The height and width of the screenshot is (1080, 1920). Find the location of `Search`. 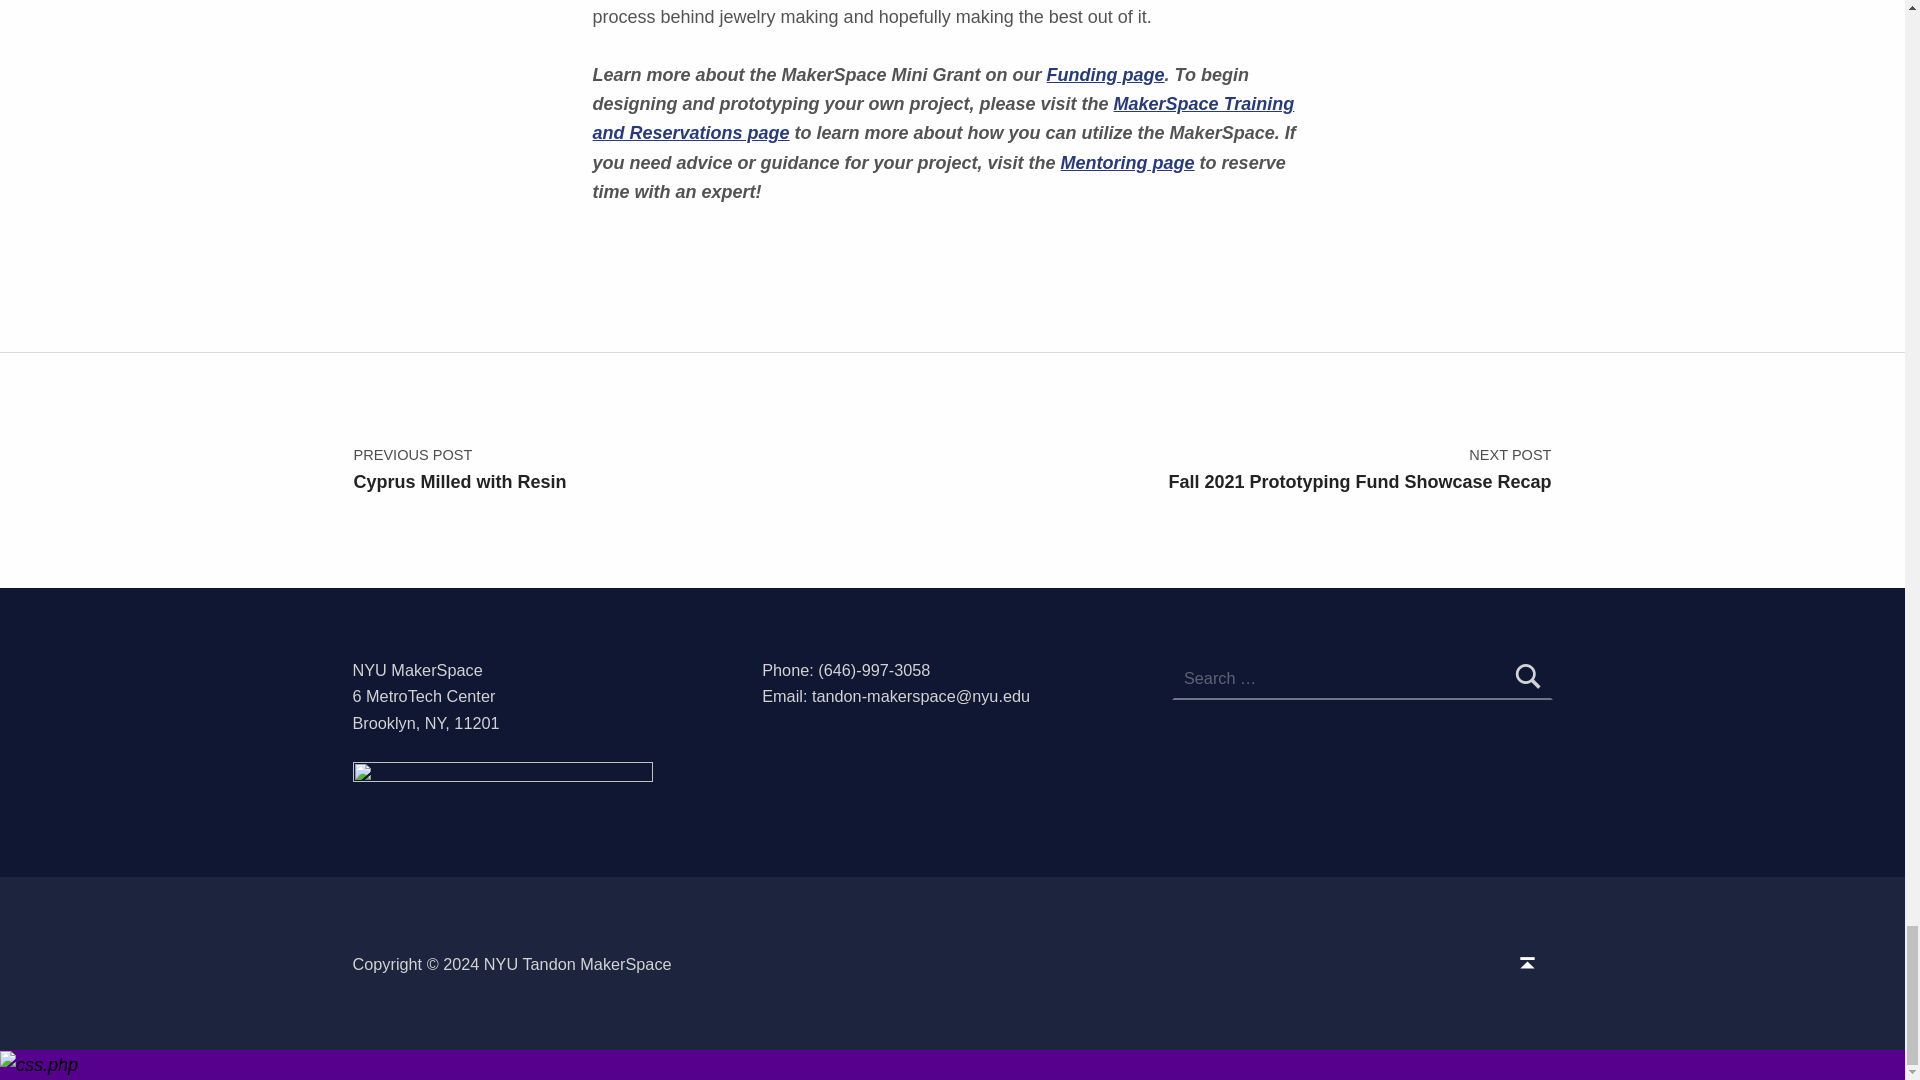

Search is located at coordinates (1528, 678).